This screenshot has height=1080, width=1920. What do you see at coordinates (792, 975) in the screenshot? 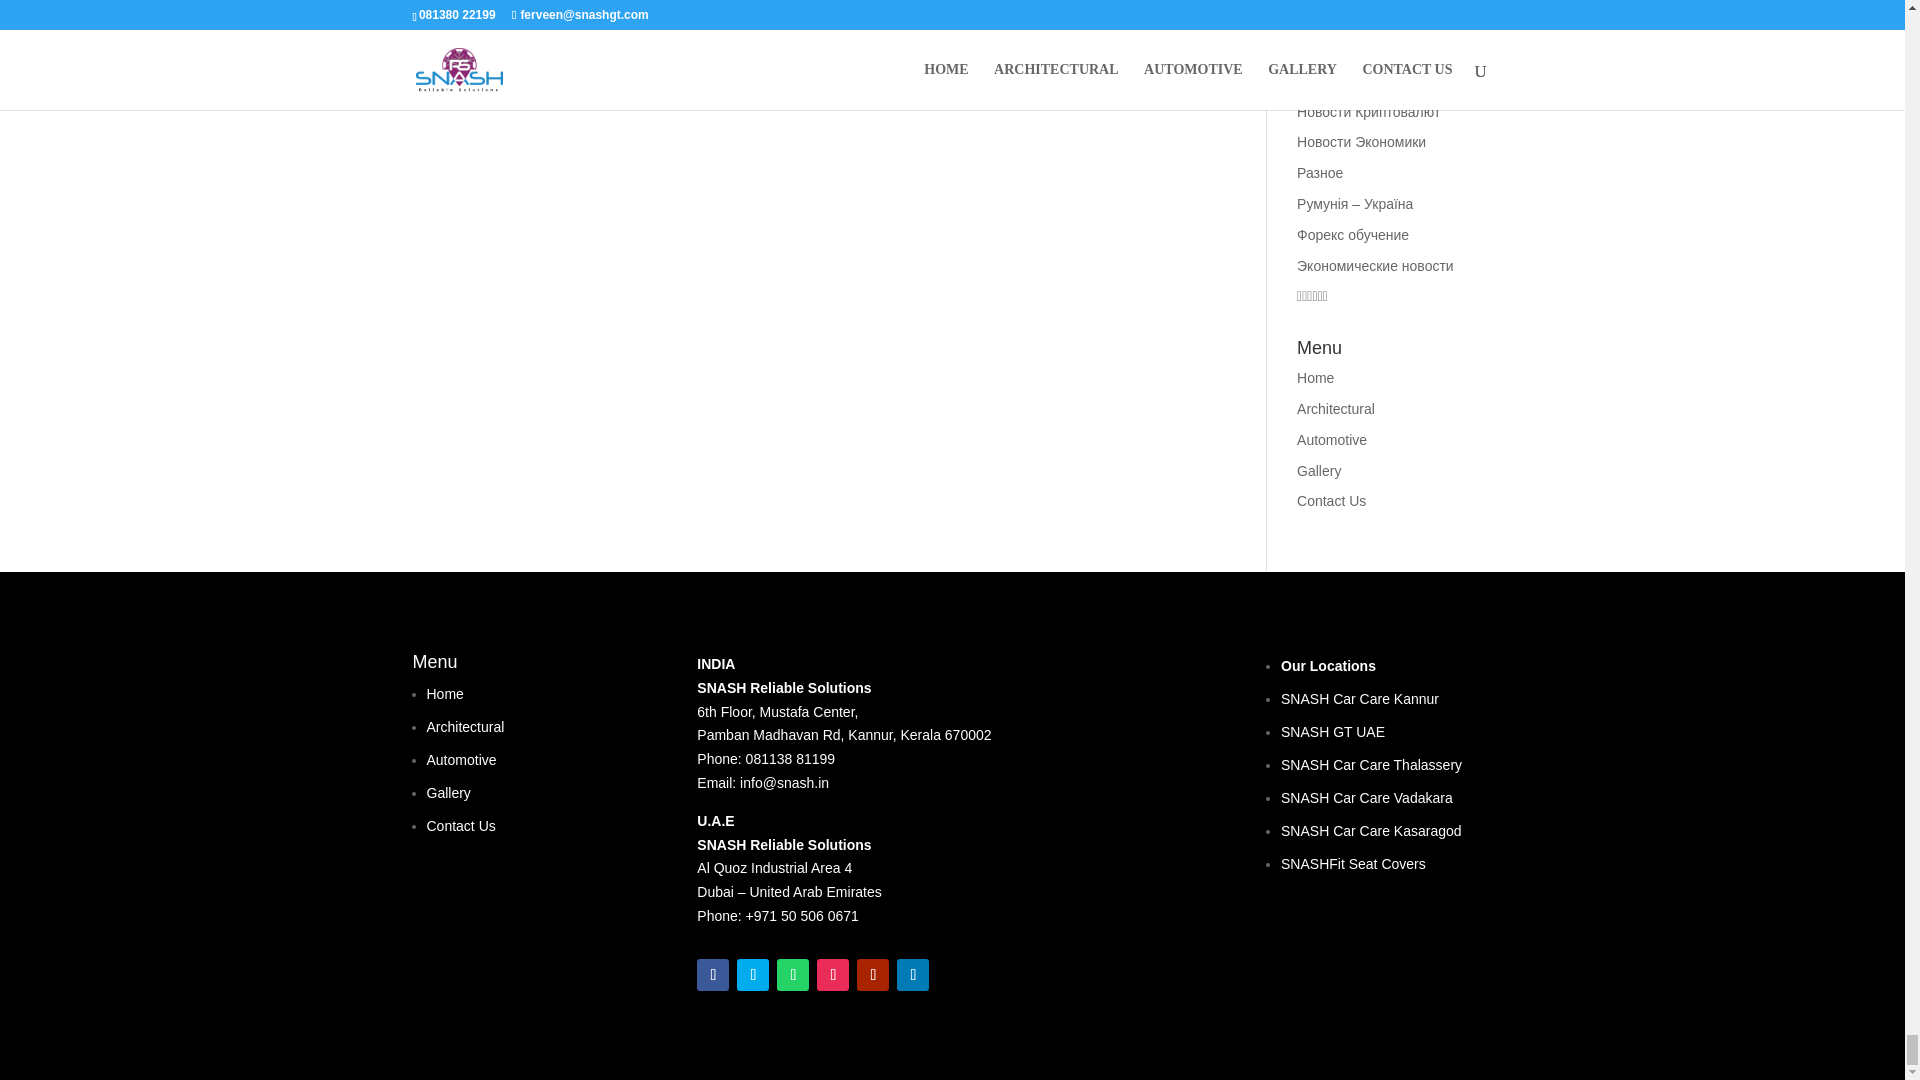
I see `Follow on WhatsApp` at bounding box center [792, 975].